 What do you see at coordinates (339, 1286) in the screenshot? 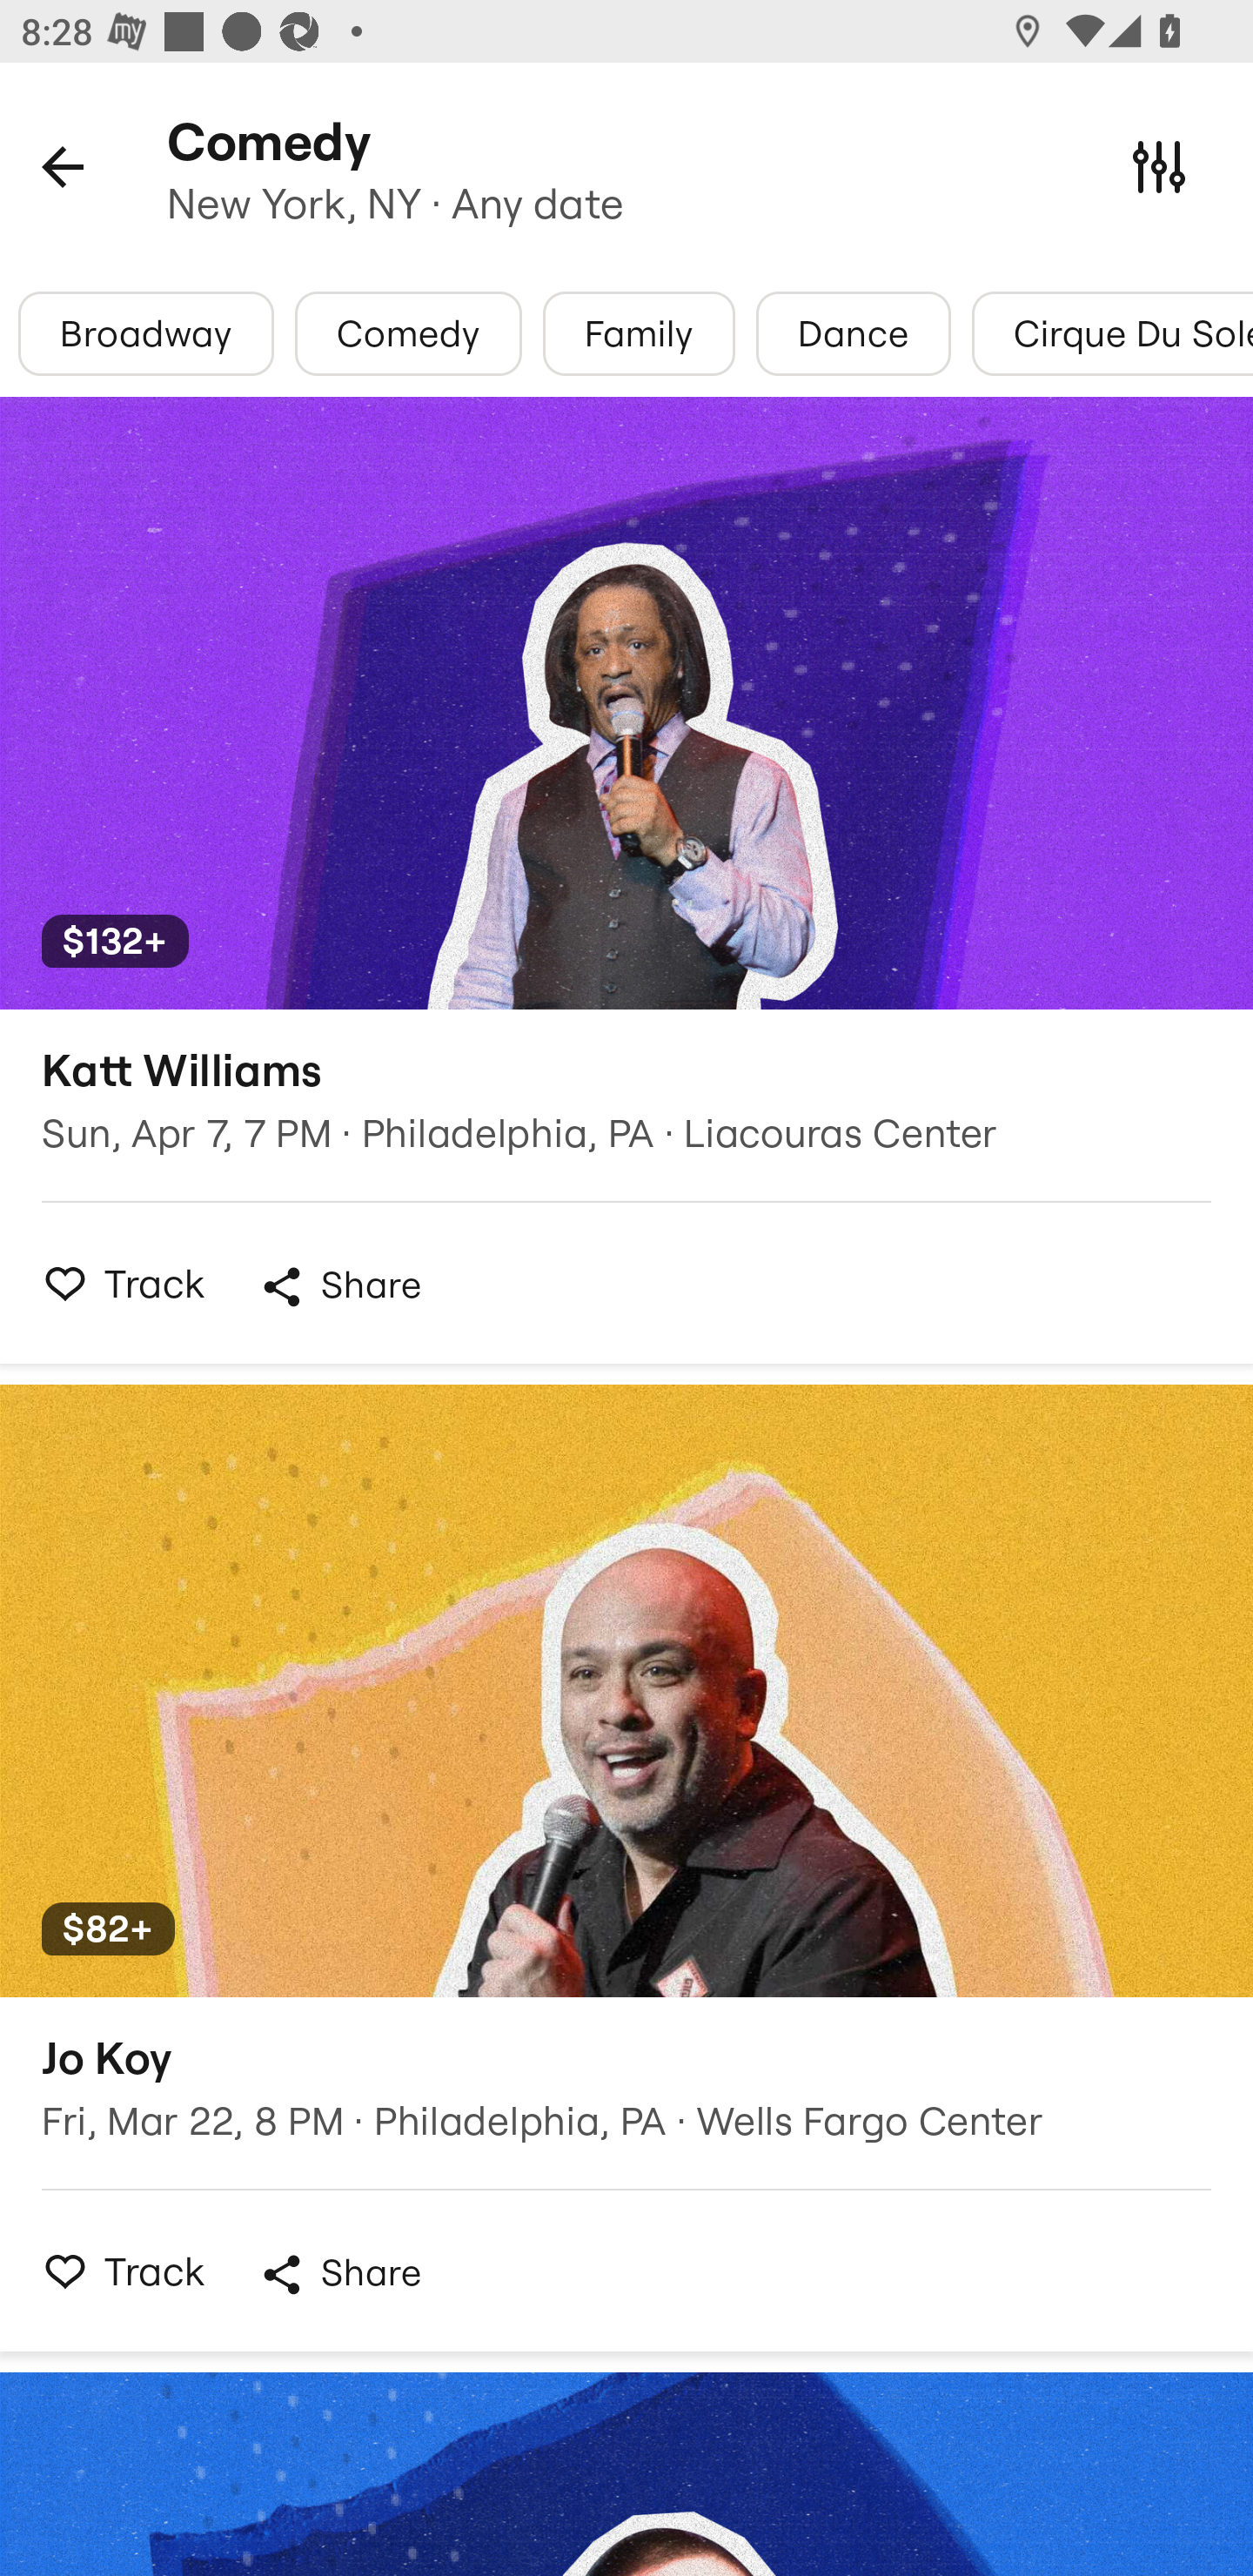
I see `Share` at bounding box center [339, 1286].